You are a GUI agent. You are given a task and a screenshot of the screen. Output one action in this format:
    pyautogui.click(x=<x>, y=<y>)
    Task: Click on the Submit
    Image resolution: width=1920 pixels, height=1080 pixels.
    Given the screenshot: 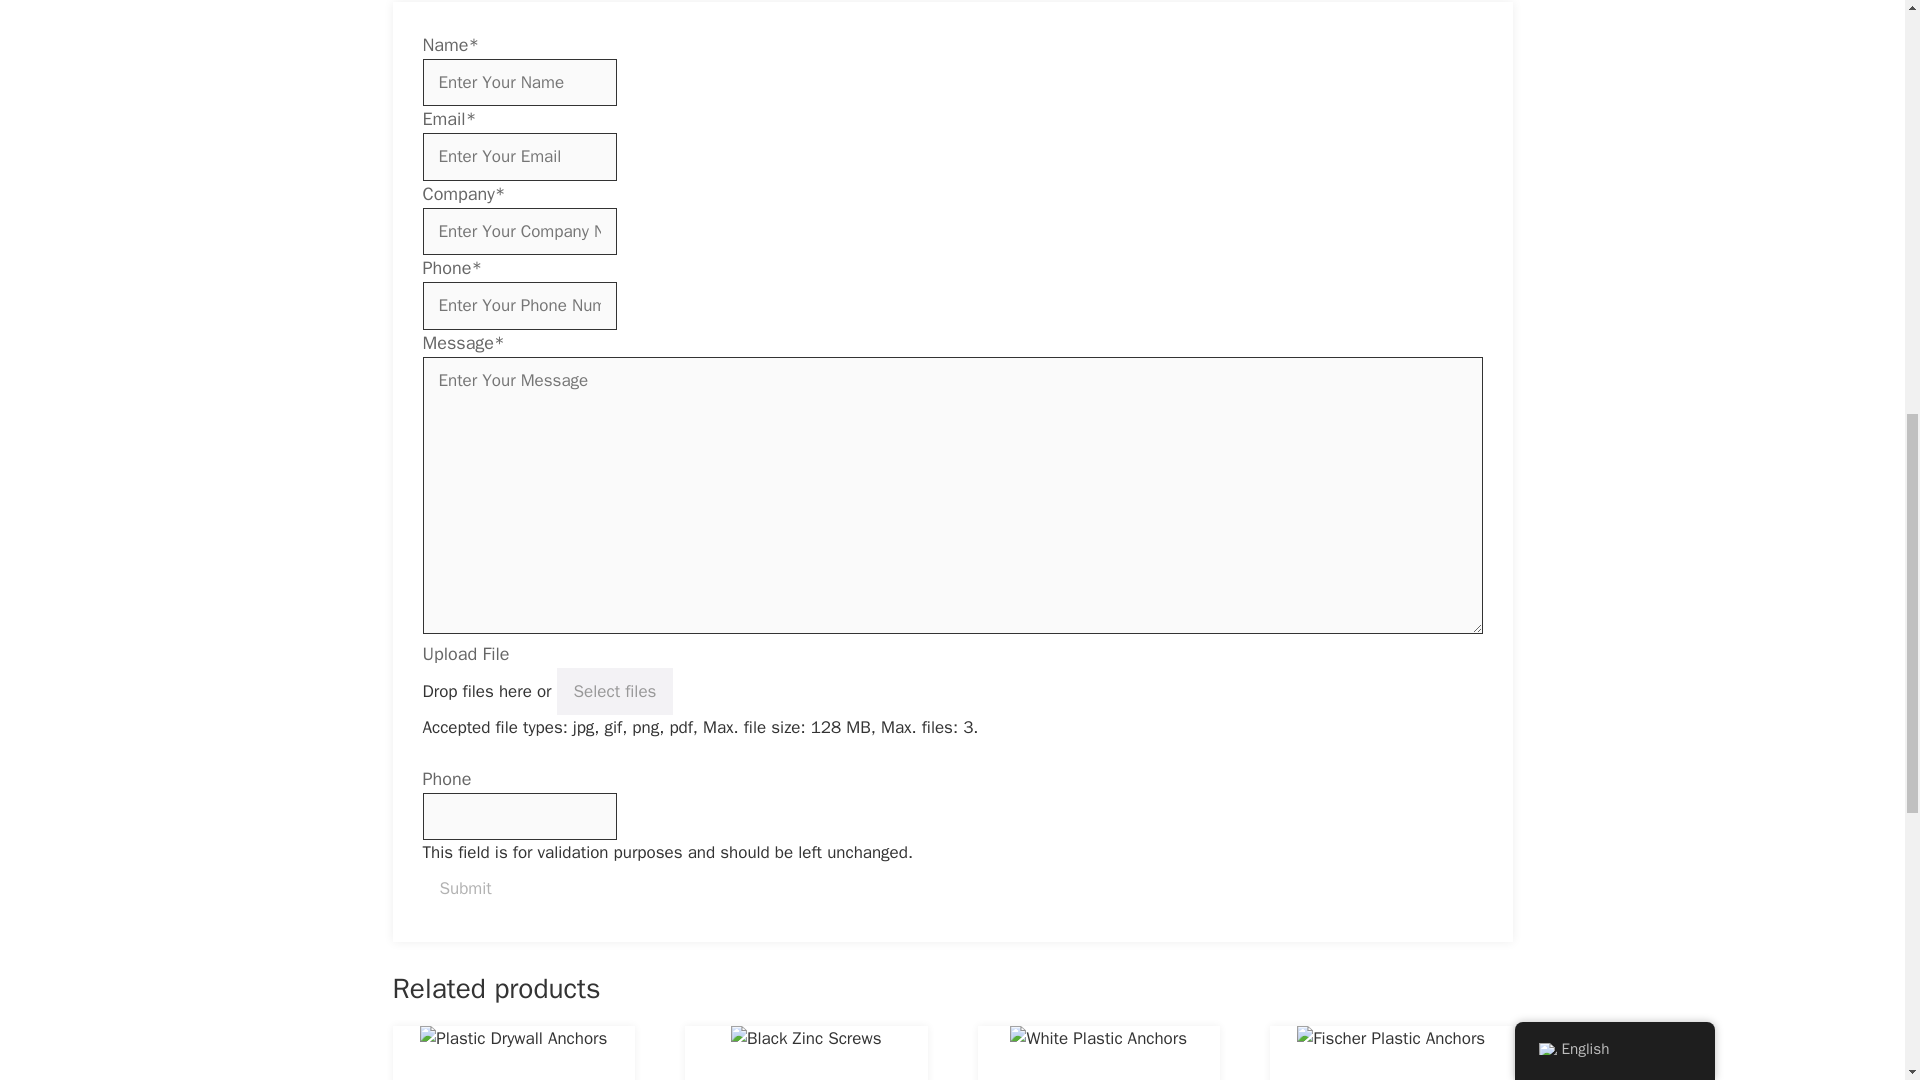 What is the action you would take?
    pyautogui.click(x=465, y=889)
    